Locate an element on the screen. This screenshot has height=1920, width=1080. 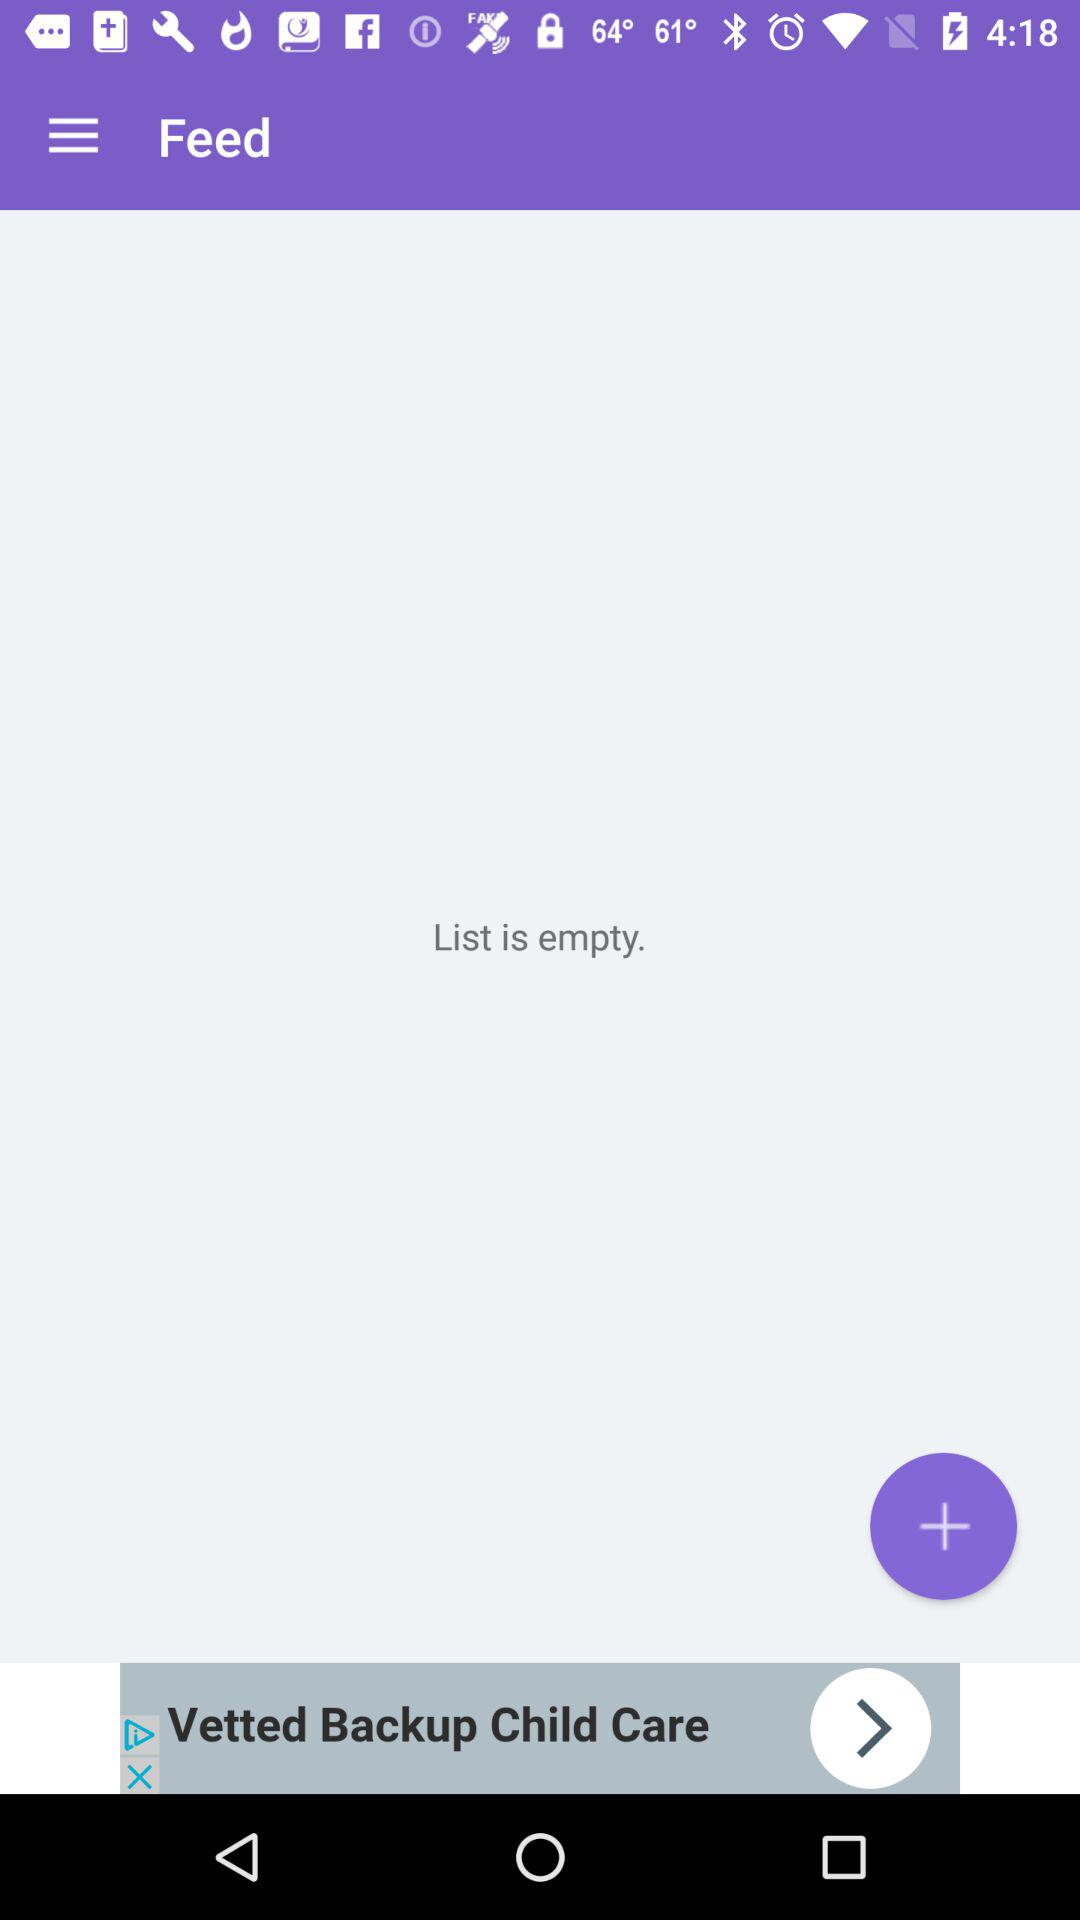
add to list is located at coordinates (944, 1526).